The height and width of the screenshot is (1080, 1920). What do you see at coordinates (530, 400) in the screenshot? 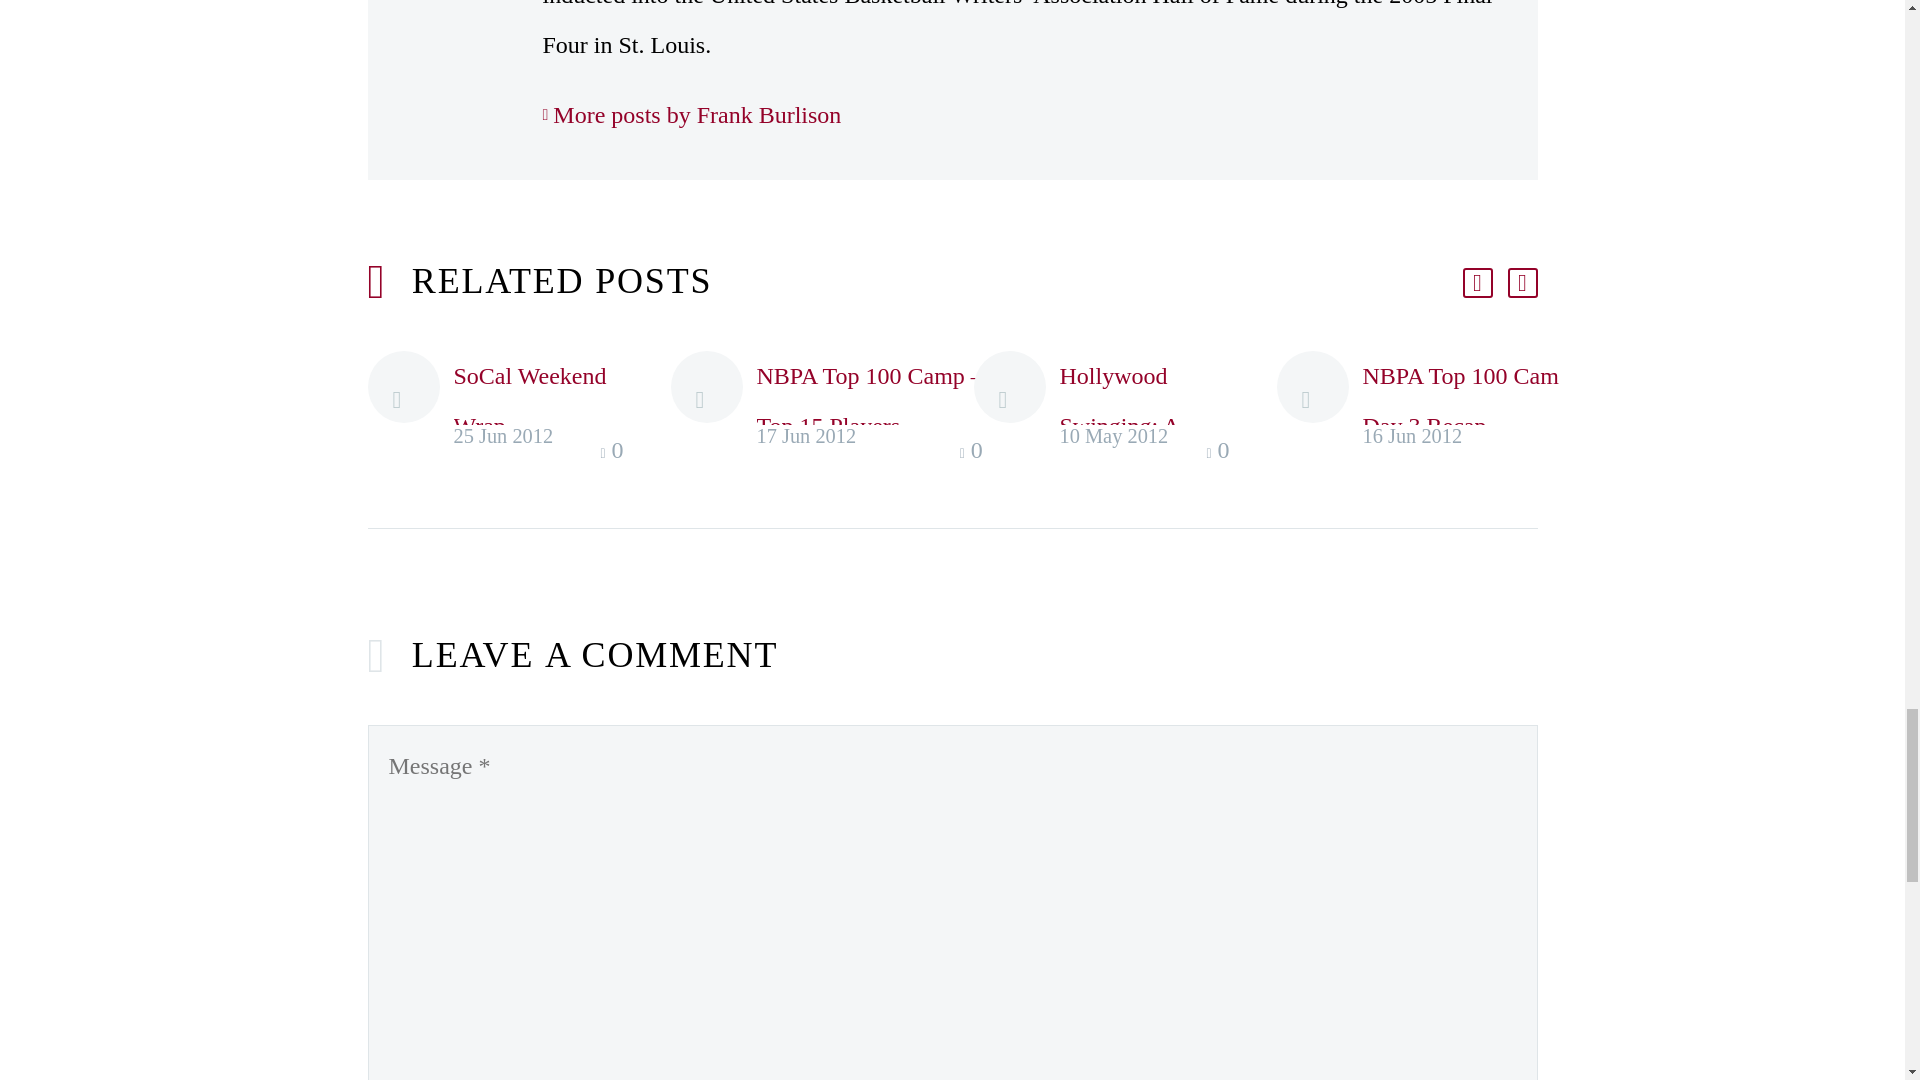
I see `SoCal Weekend Wrap` at bounding box center [530, 400].